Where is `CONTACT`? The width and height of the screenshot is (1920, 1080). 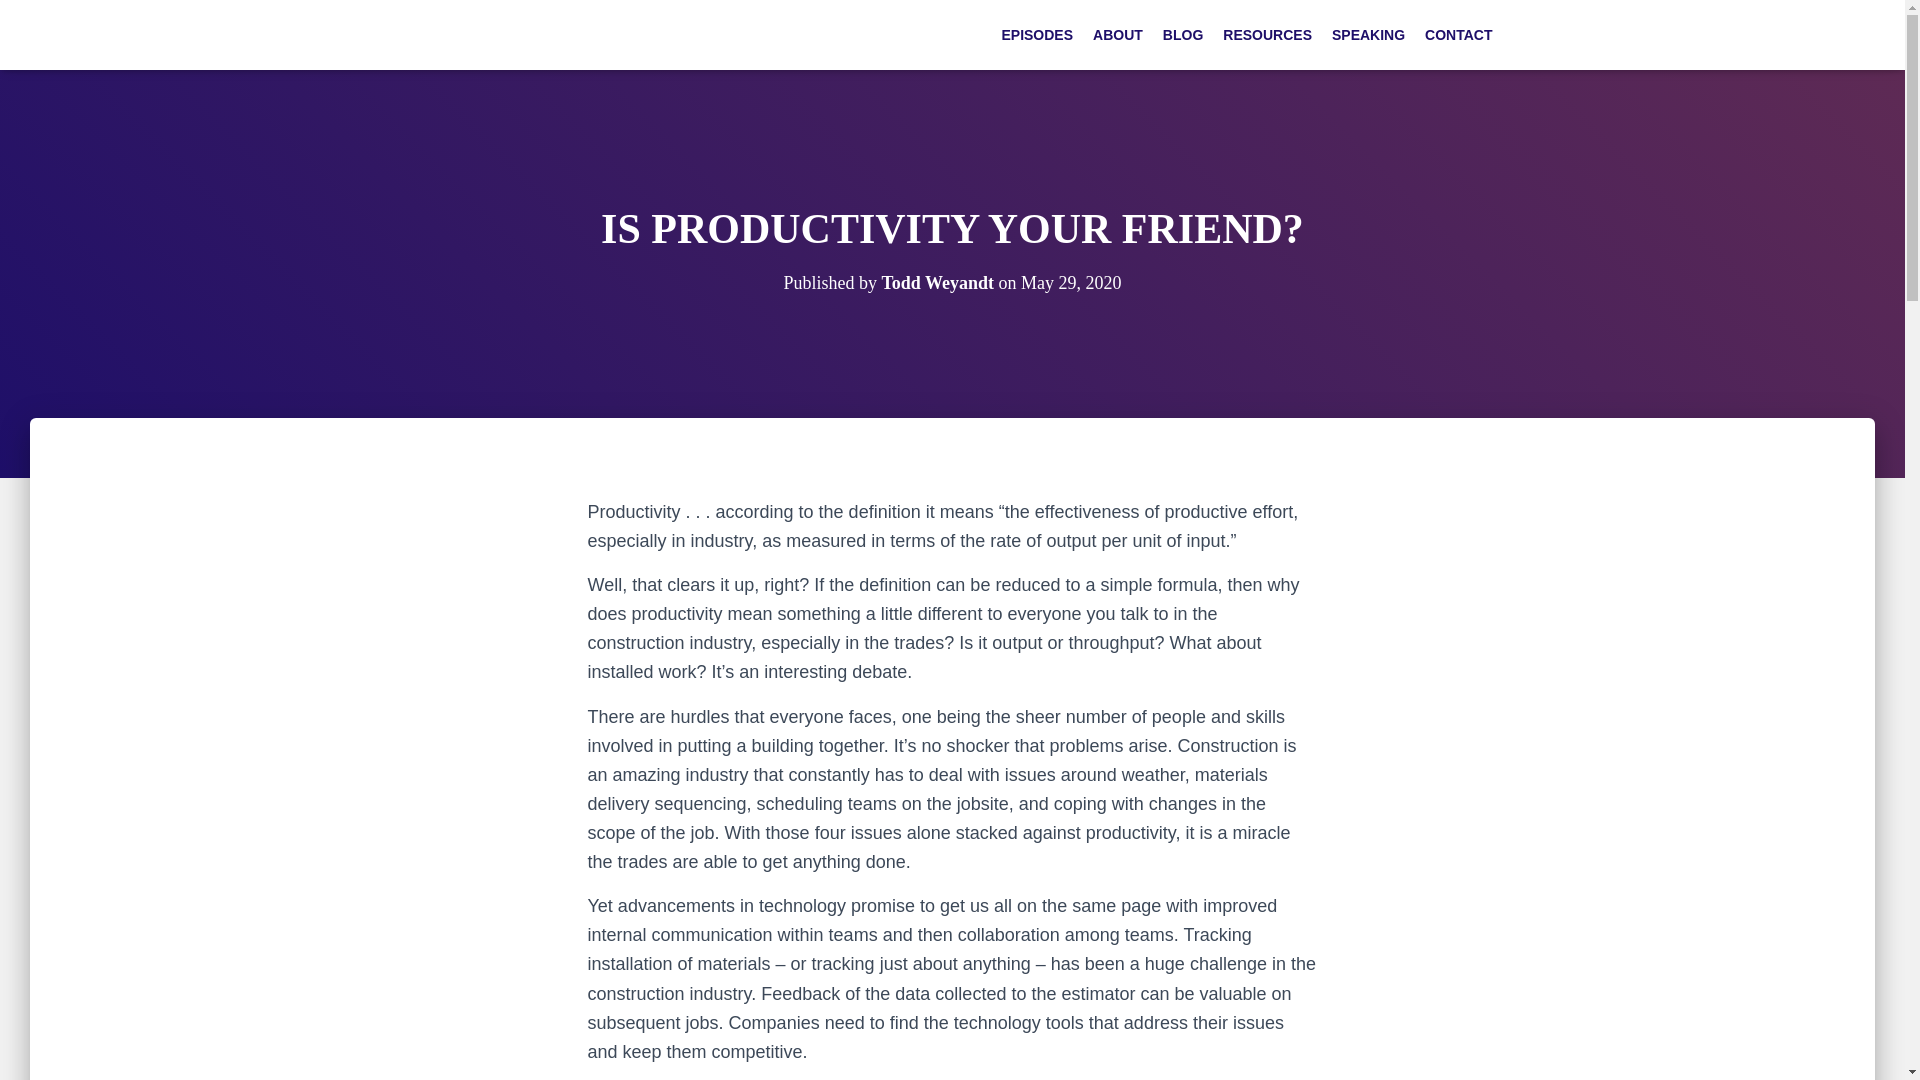
CONTACT is located at coordinates (1458, 35).